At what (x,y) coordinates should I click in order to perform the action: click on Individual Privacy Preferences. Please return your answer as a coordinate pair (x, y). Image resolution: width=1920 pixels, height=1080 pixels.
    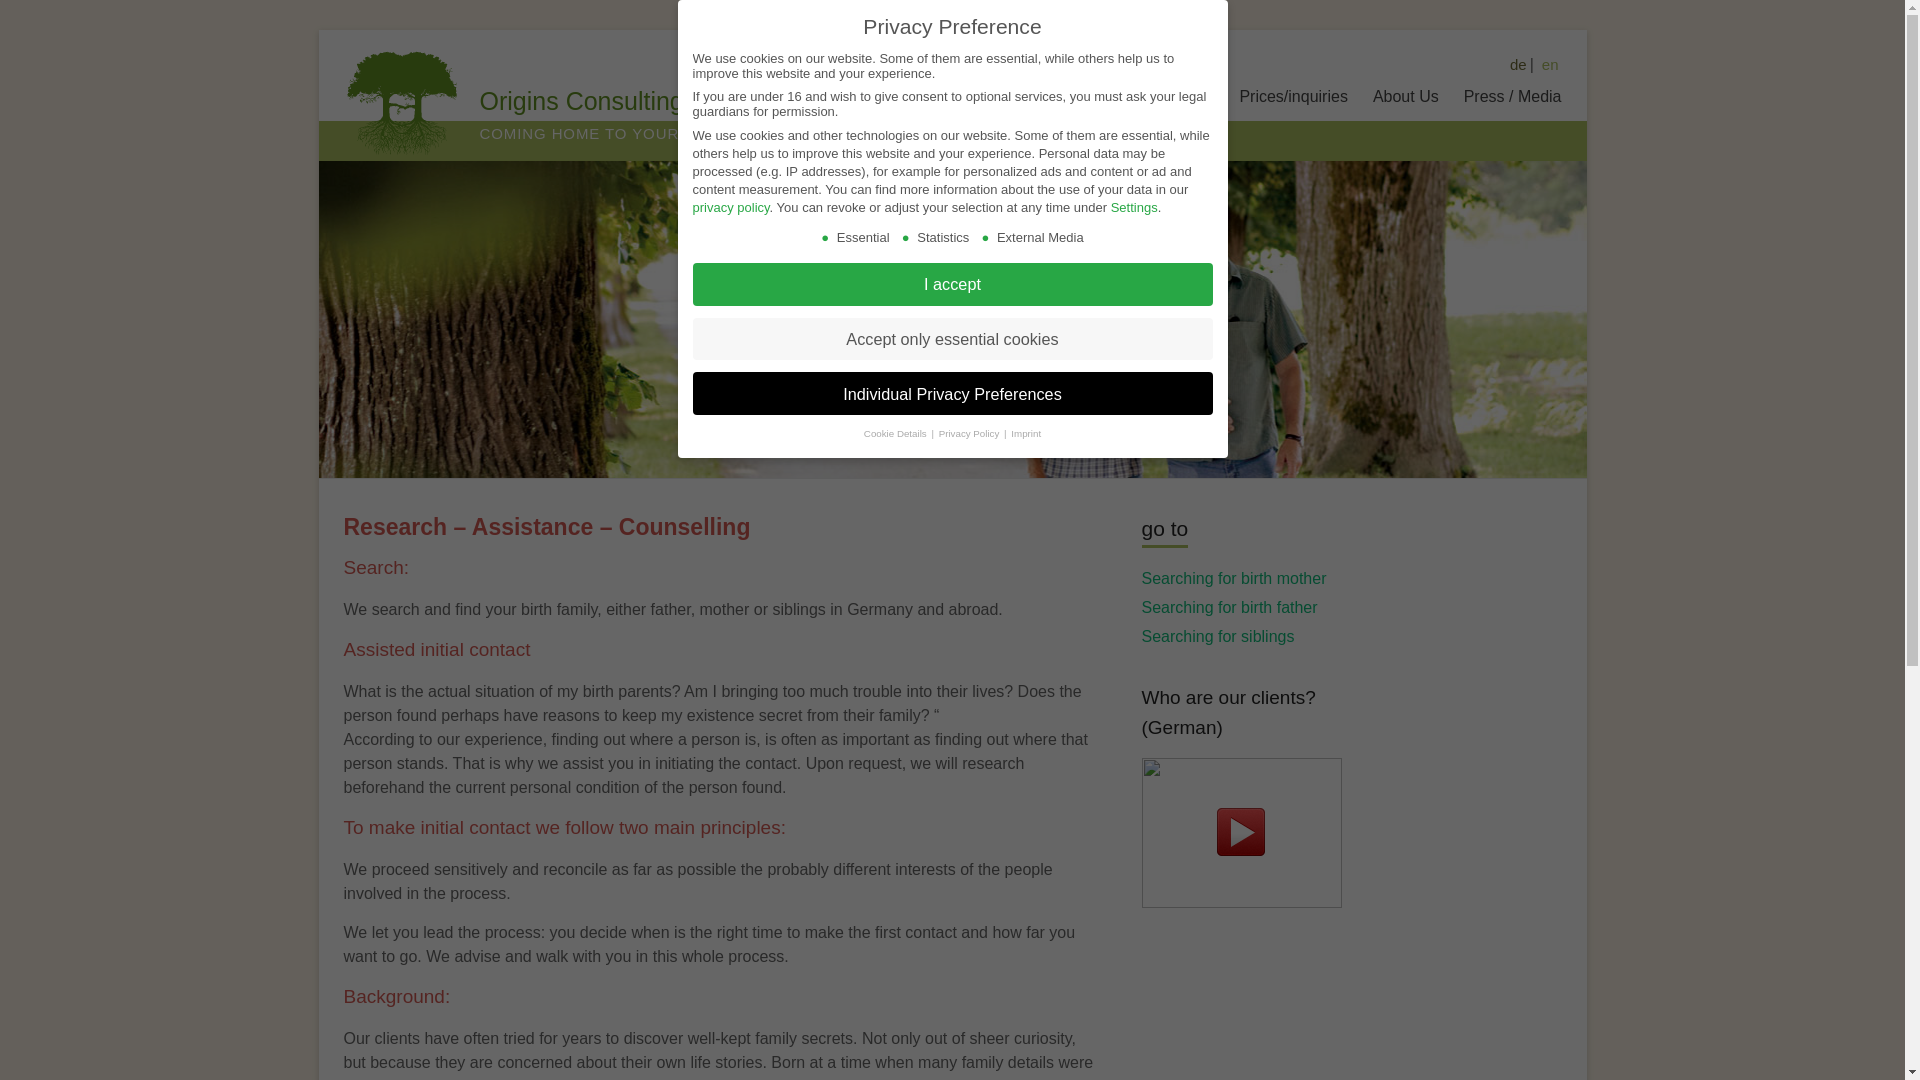
    Looking at the image, I should click on (951, 392).